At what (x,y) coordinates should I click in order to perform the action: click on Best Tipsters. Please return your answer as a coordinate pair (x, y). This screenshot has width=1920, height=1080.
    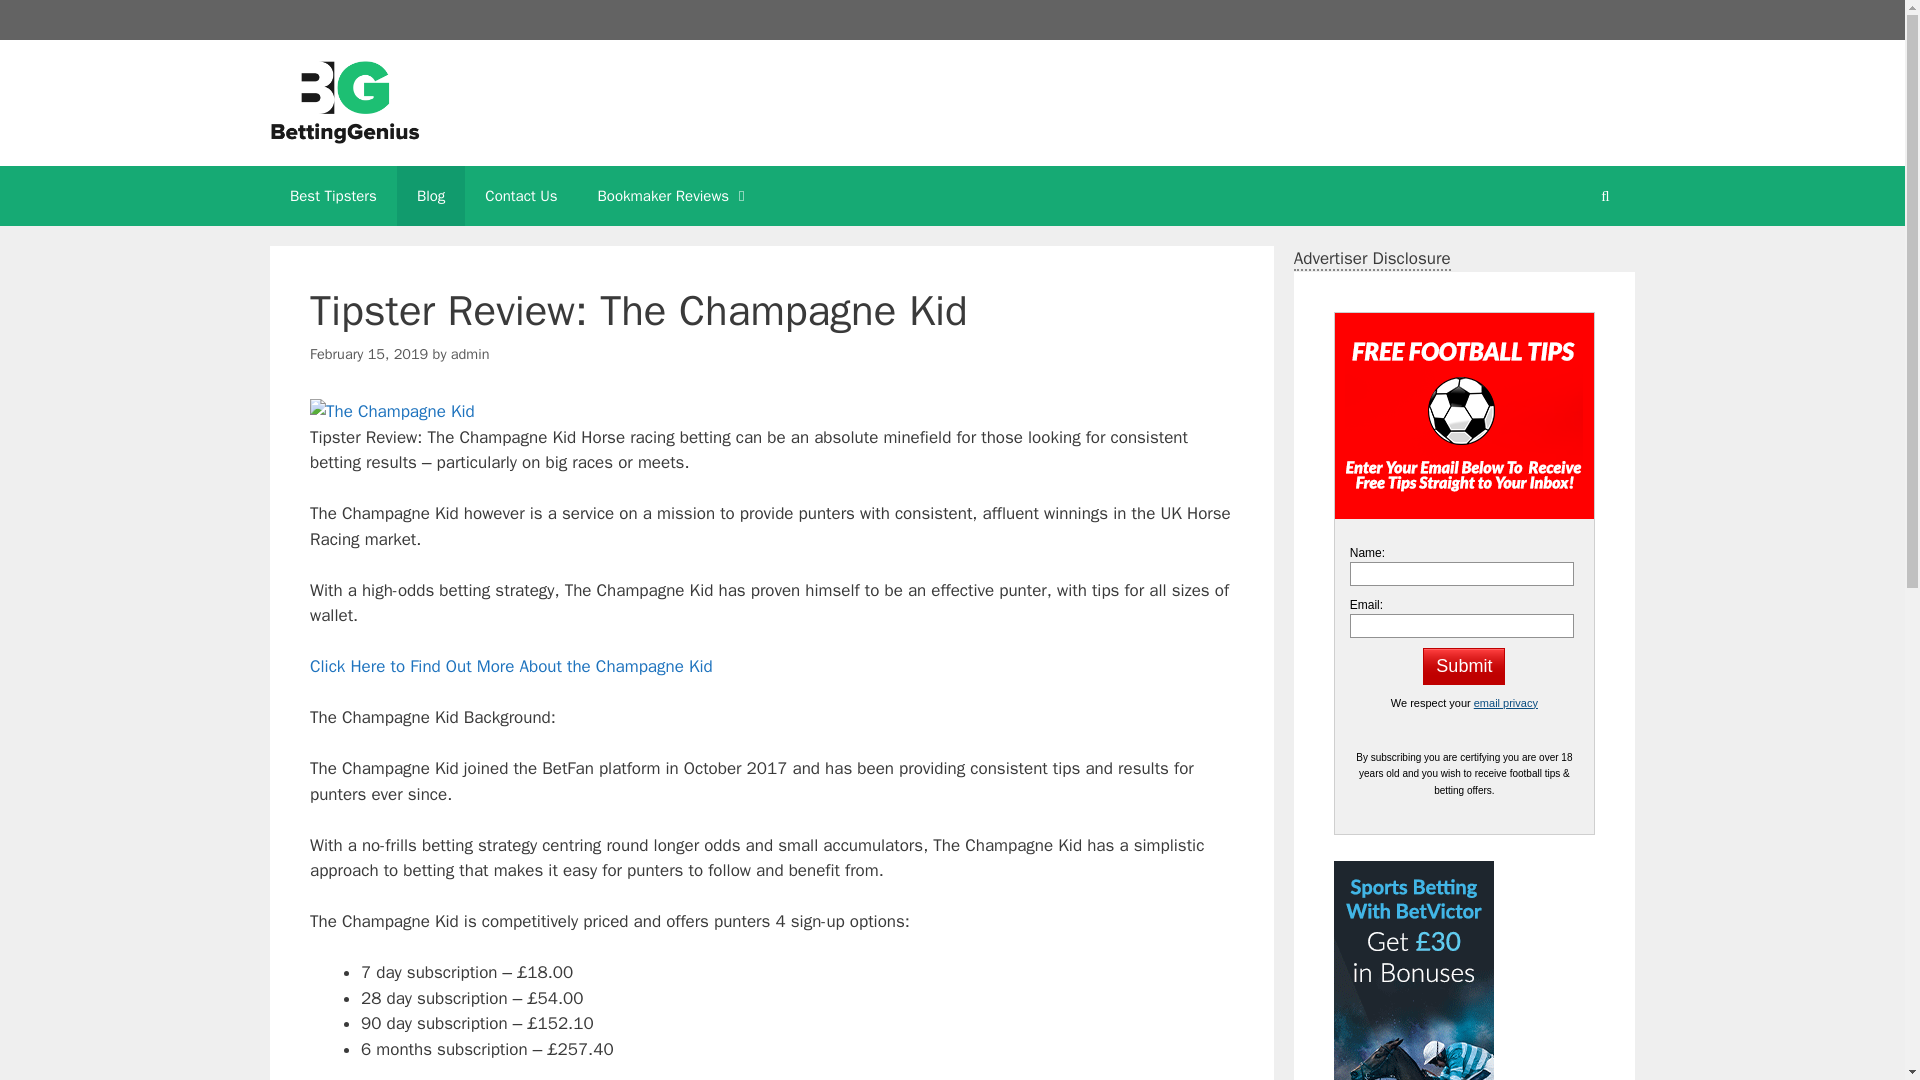
    Looking at the image, I should click on (334, 196).